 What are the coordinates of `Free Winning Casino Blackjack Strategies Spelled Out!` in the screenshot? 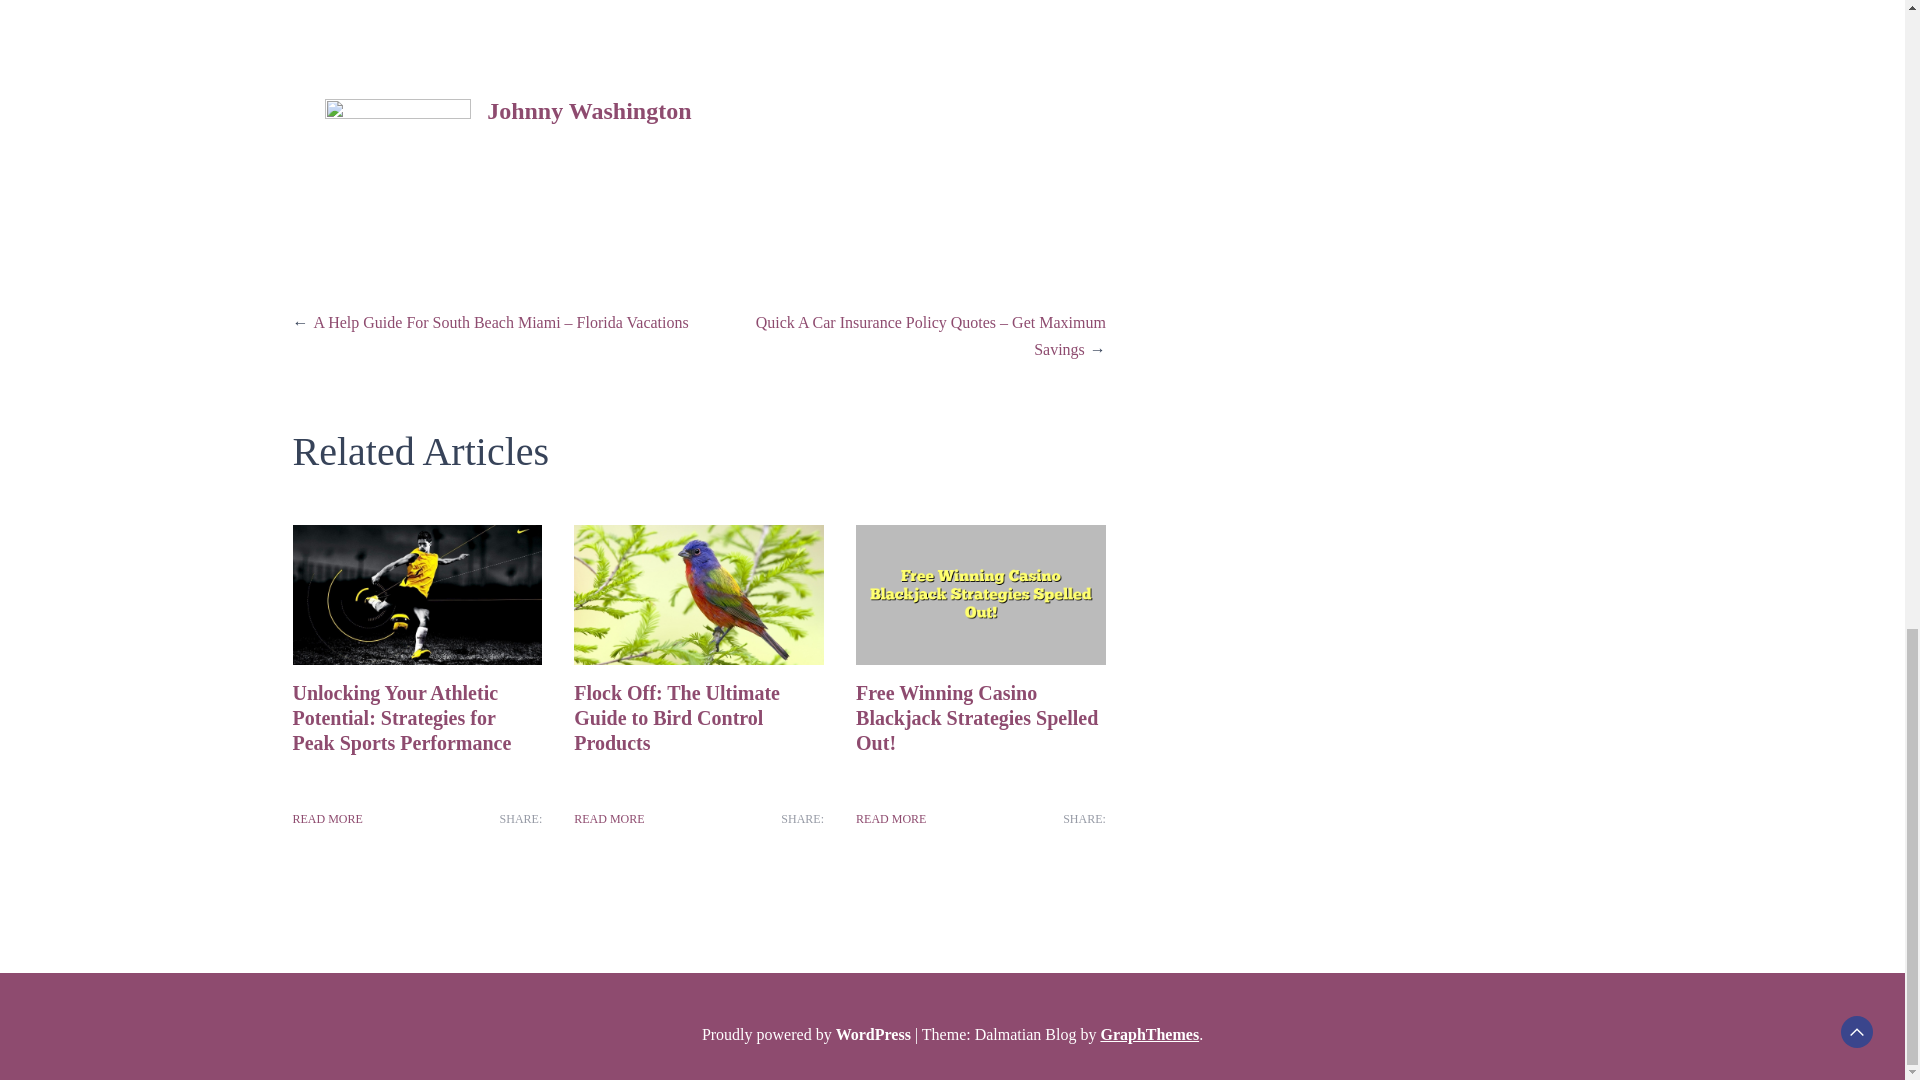 It's located at (977, 717).